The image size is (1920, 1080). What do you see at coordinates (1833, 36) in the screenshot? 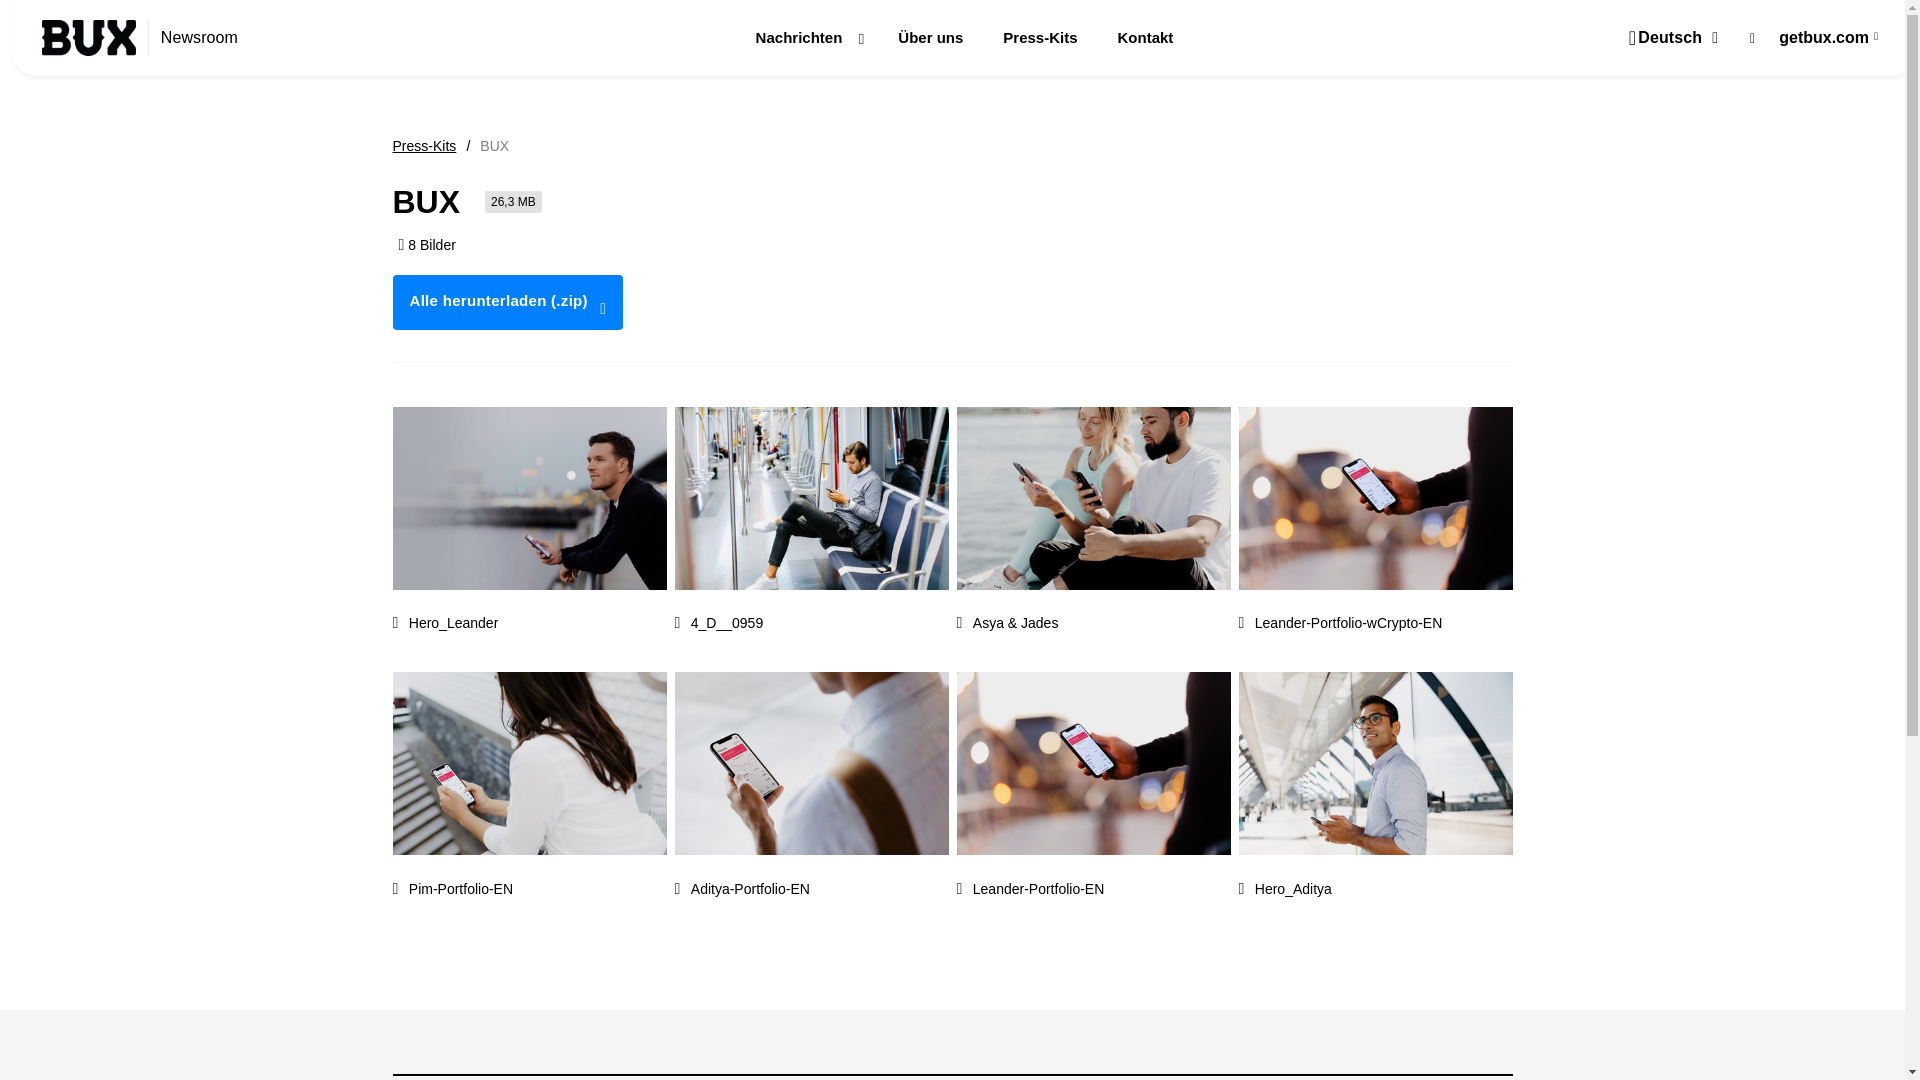
I see `getbux.com` at bounding box center [1833, 36].